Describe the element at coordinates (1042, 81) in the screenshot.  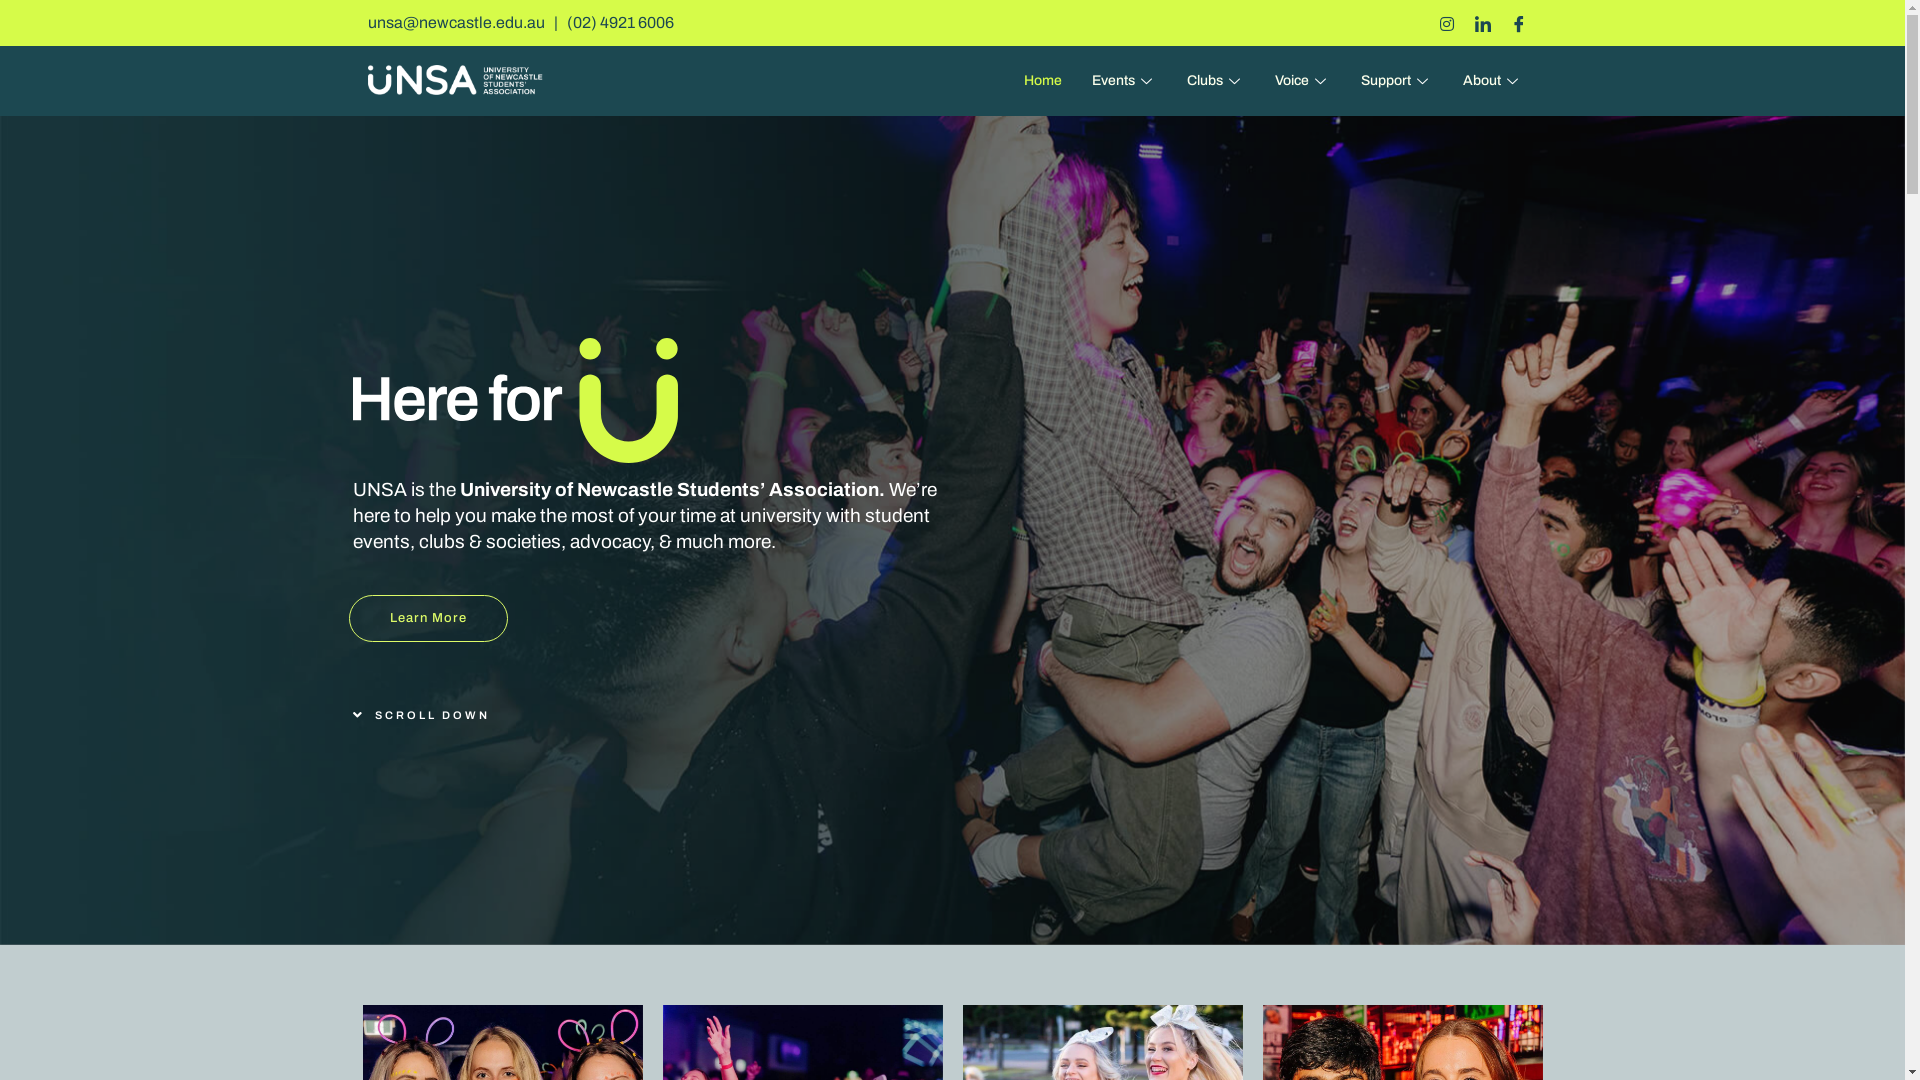
I see `Home` at that location.